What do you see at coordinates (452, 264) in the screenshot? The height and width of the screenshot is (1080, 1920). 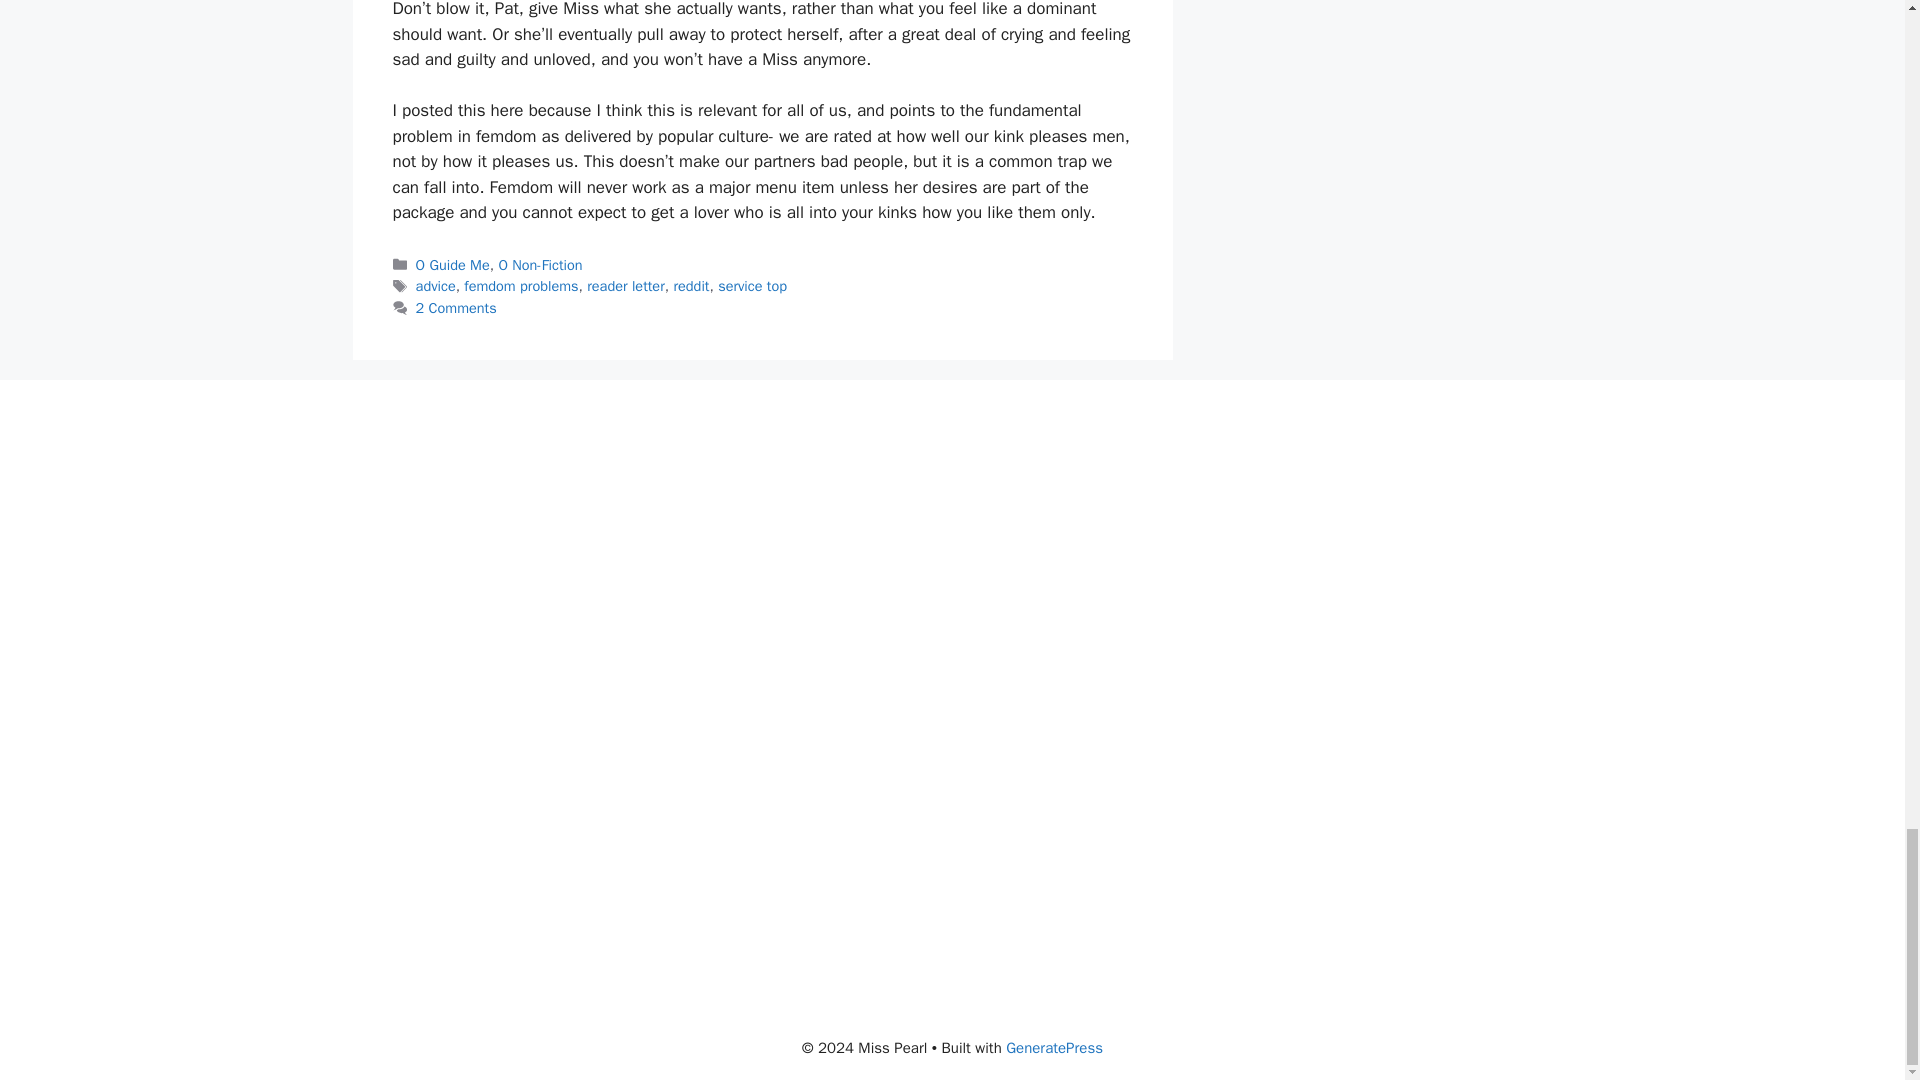 I see `O Guide Me` at bounding box center [452, 264].